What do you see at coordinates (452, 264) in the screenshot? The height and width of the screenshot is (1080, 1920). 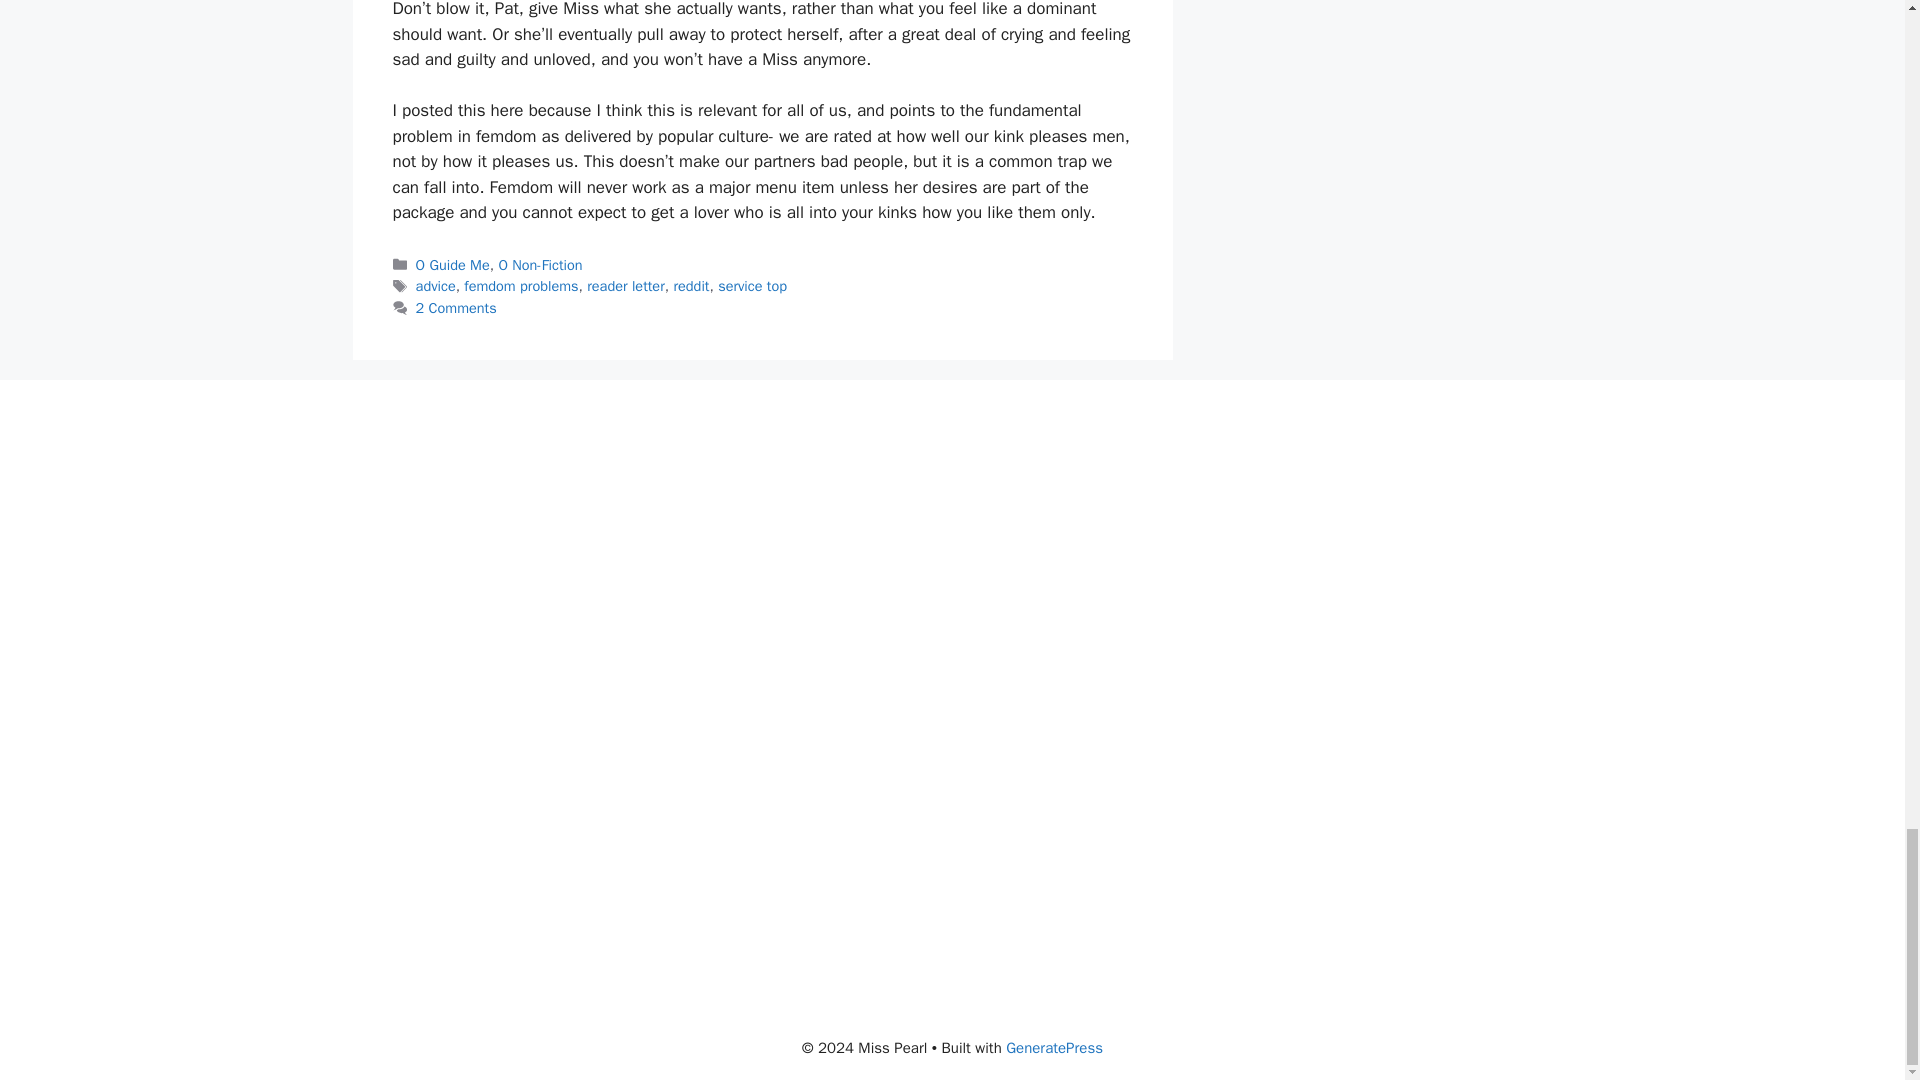 I see `O Guide Me` at bounding box center [452, 264].